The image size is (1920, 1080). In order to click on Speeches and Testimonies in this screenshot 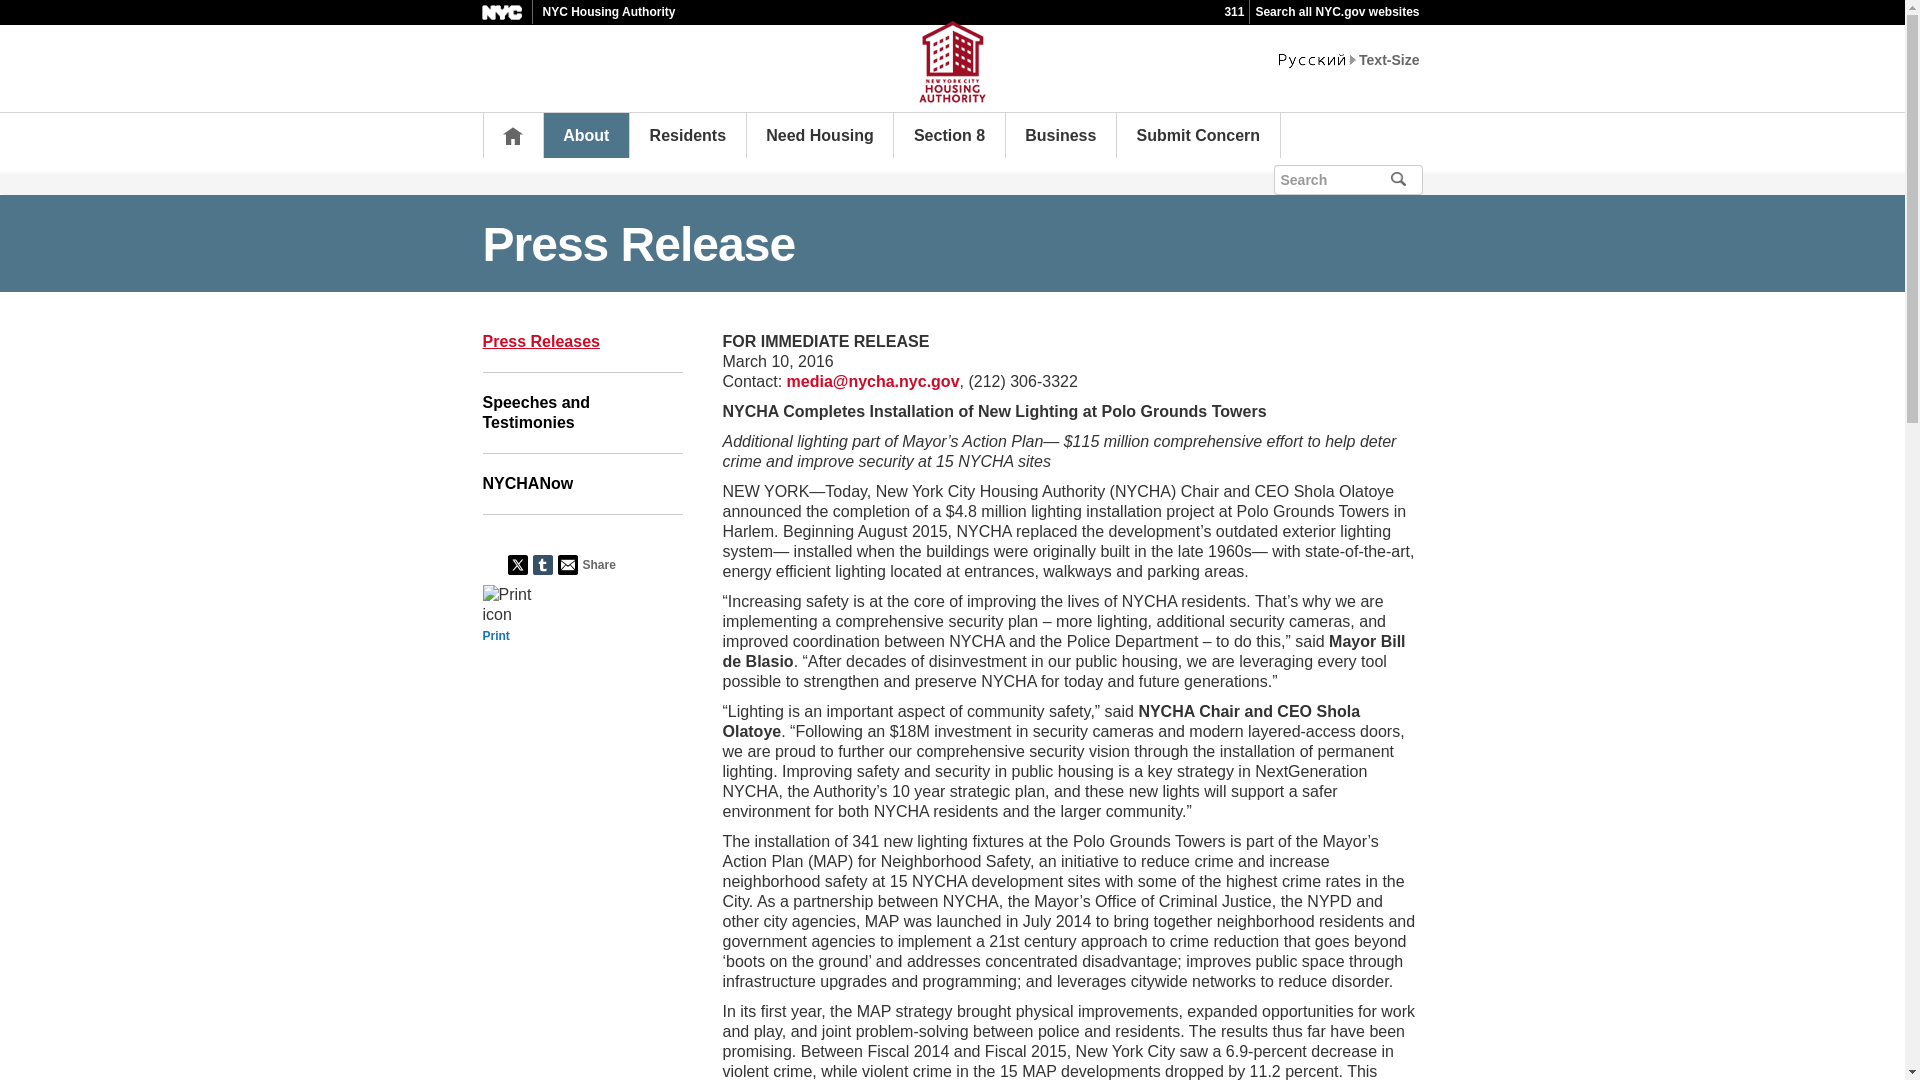, I will do `click(581, 412)`.